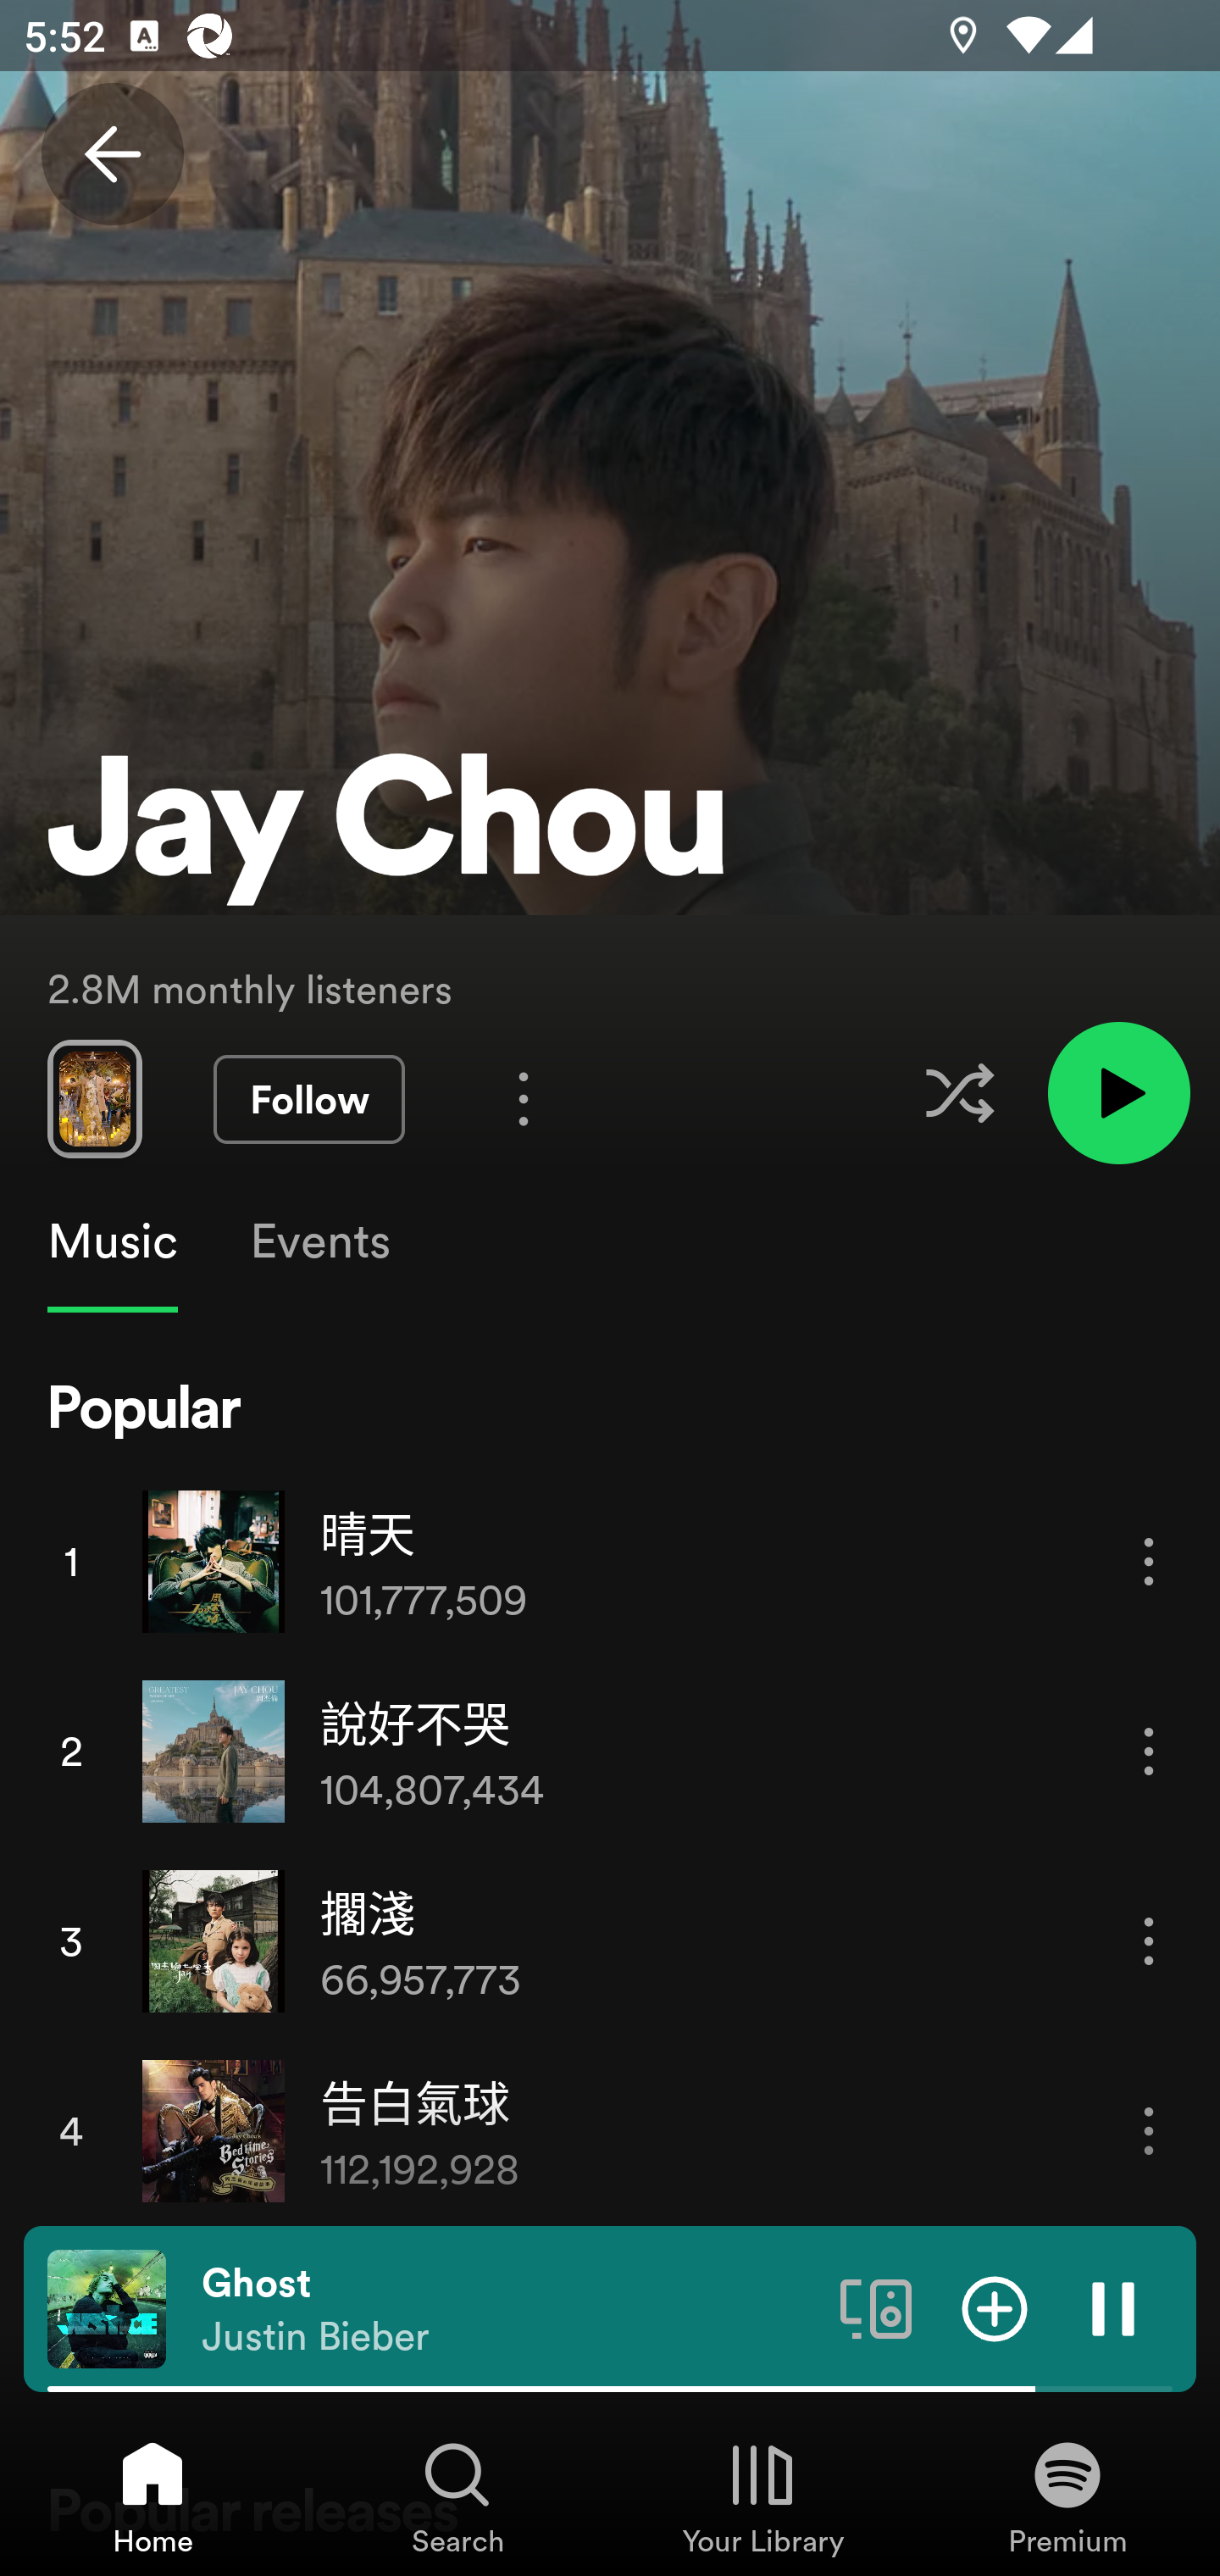 The image size is (1220, 2576). I want to click on 3 擱淺 66,957,773 More options for song 擱淺, so click(610, 1940).